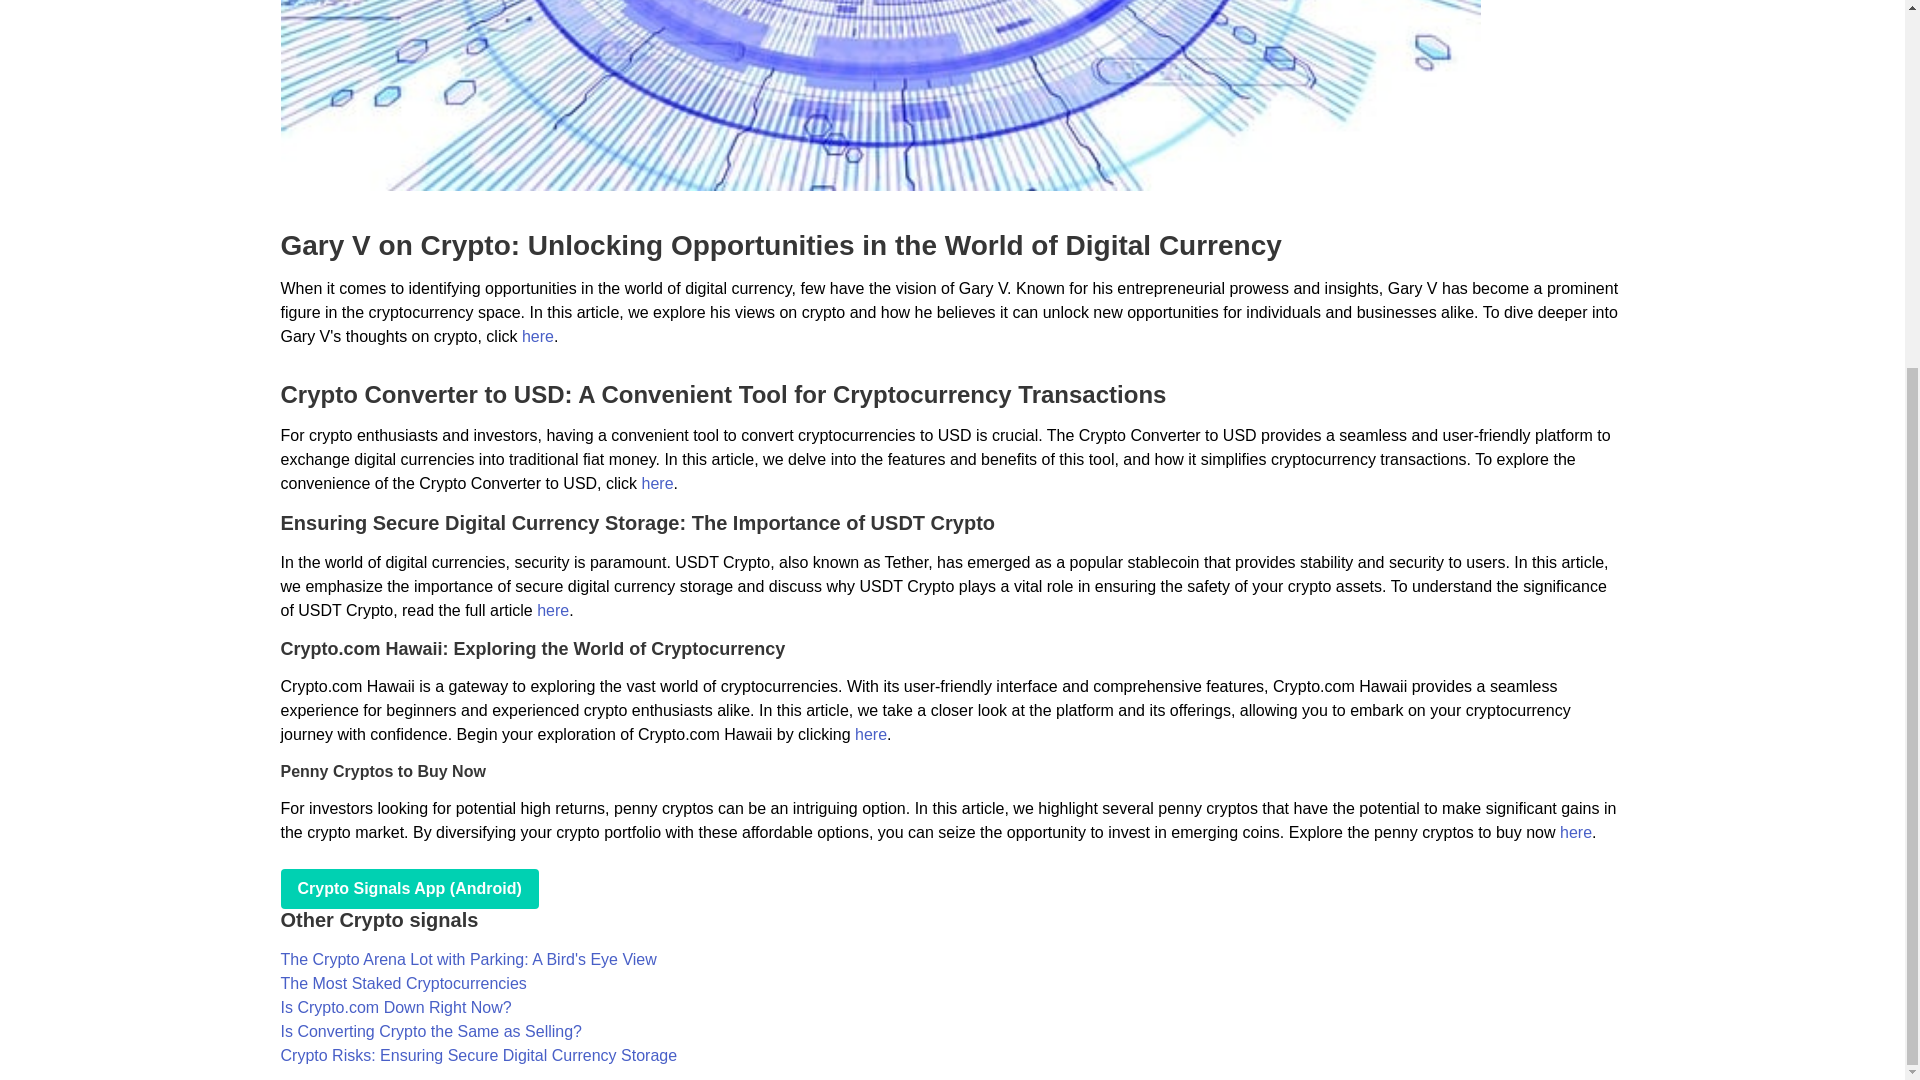 This screenshot has height=1080, width=1920. Describe the element at coordinates (430, 1031) in the screenshot. I see `Is Converting Crypto the Same as Selling?` at that location.